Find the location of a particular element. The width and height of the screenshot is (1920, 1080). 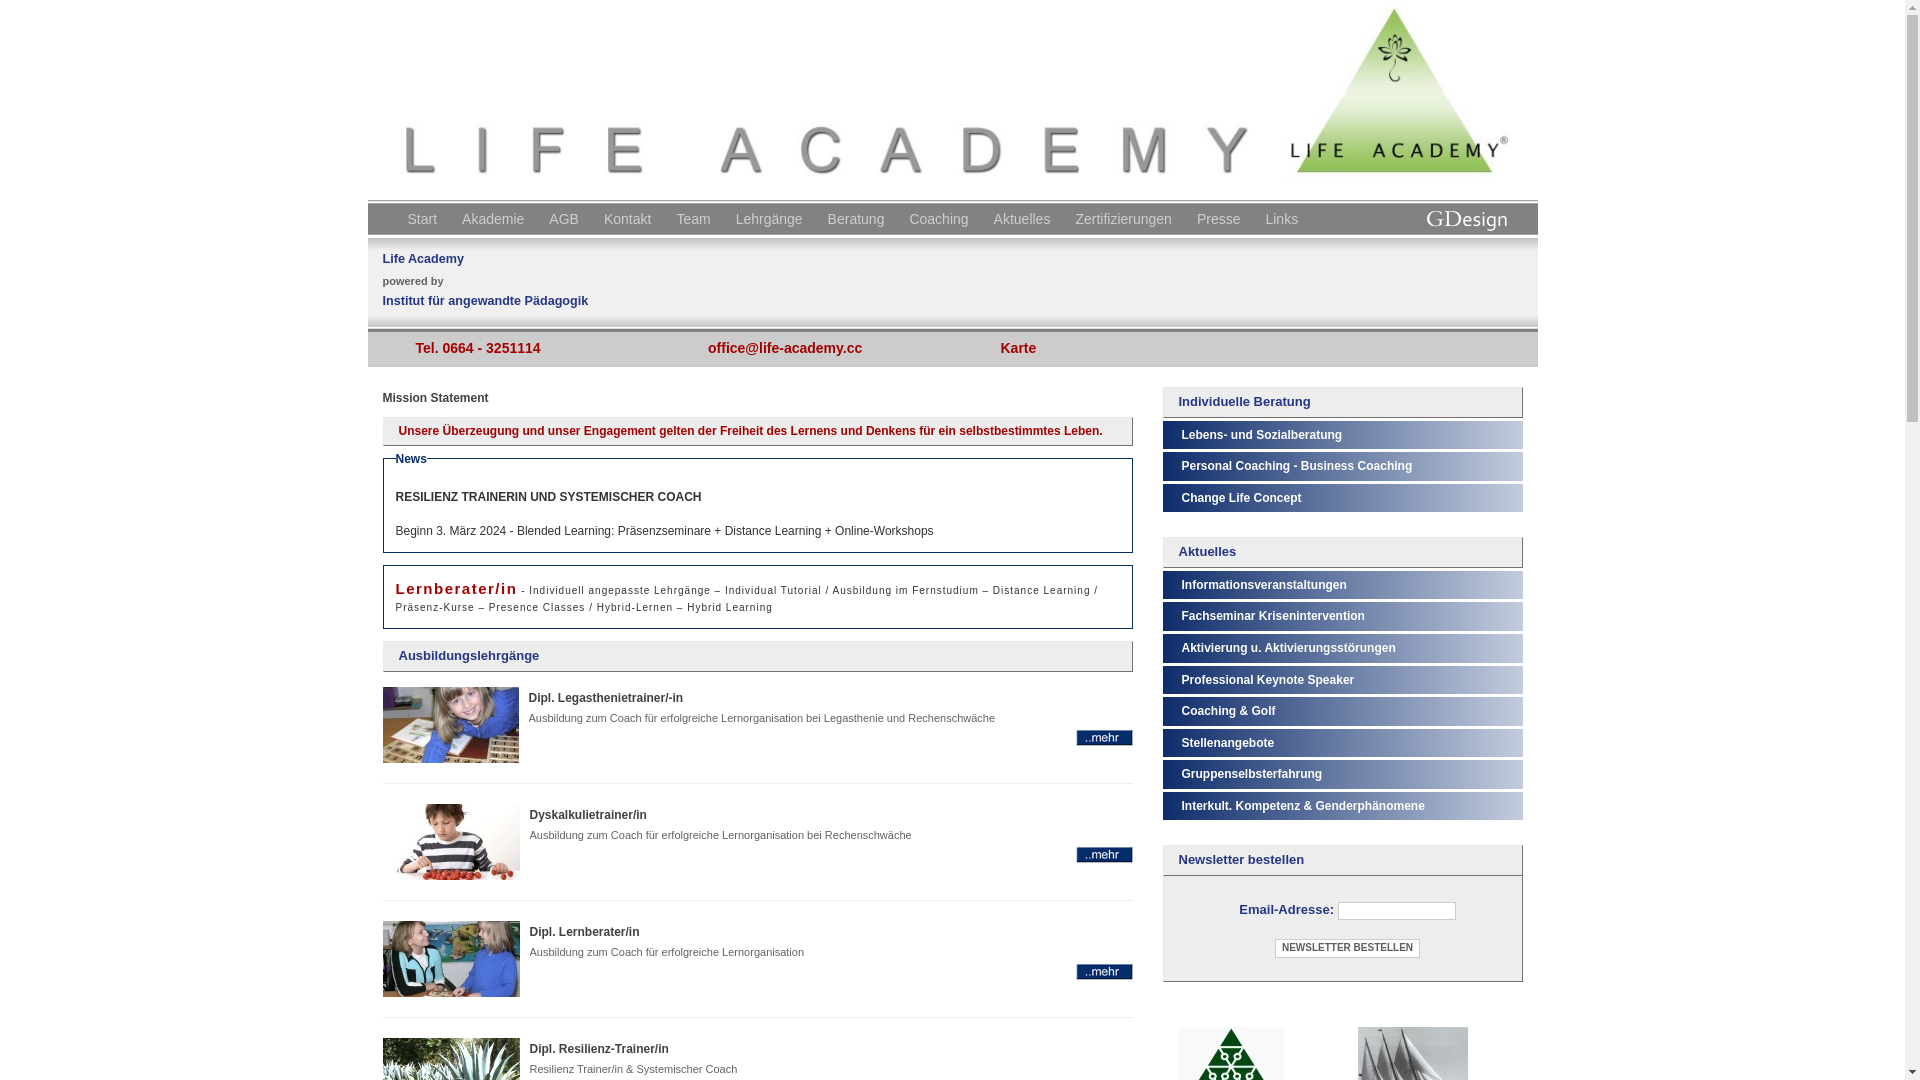

Dipl. Legasthenietrainer/-in is located at coordinates (1104, 737).